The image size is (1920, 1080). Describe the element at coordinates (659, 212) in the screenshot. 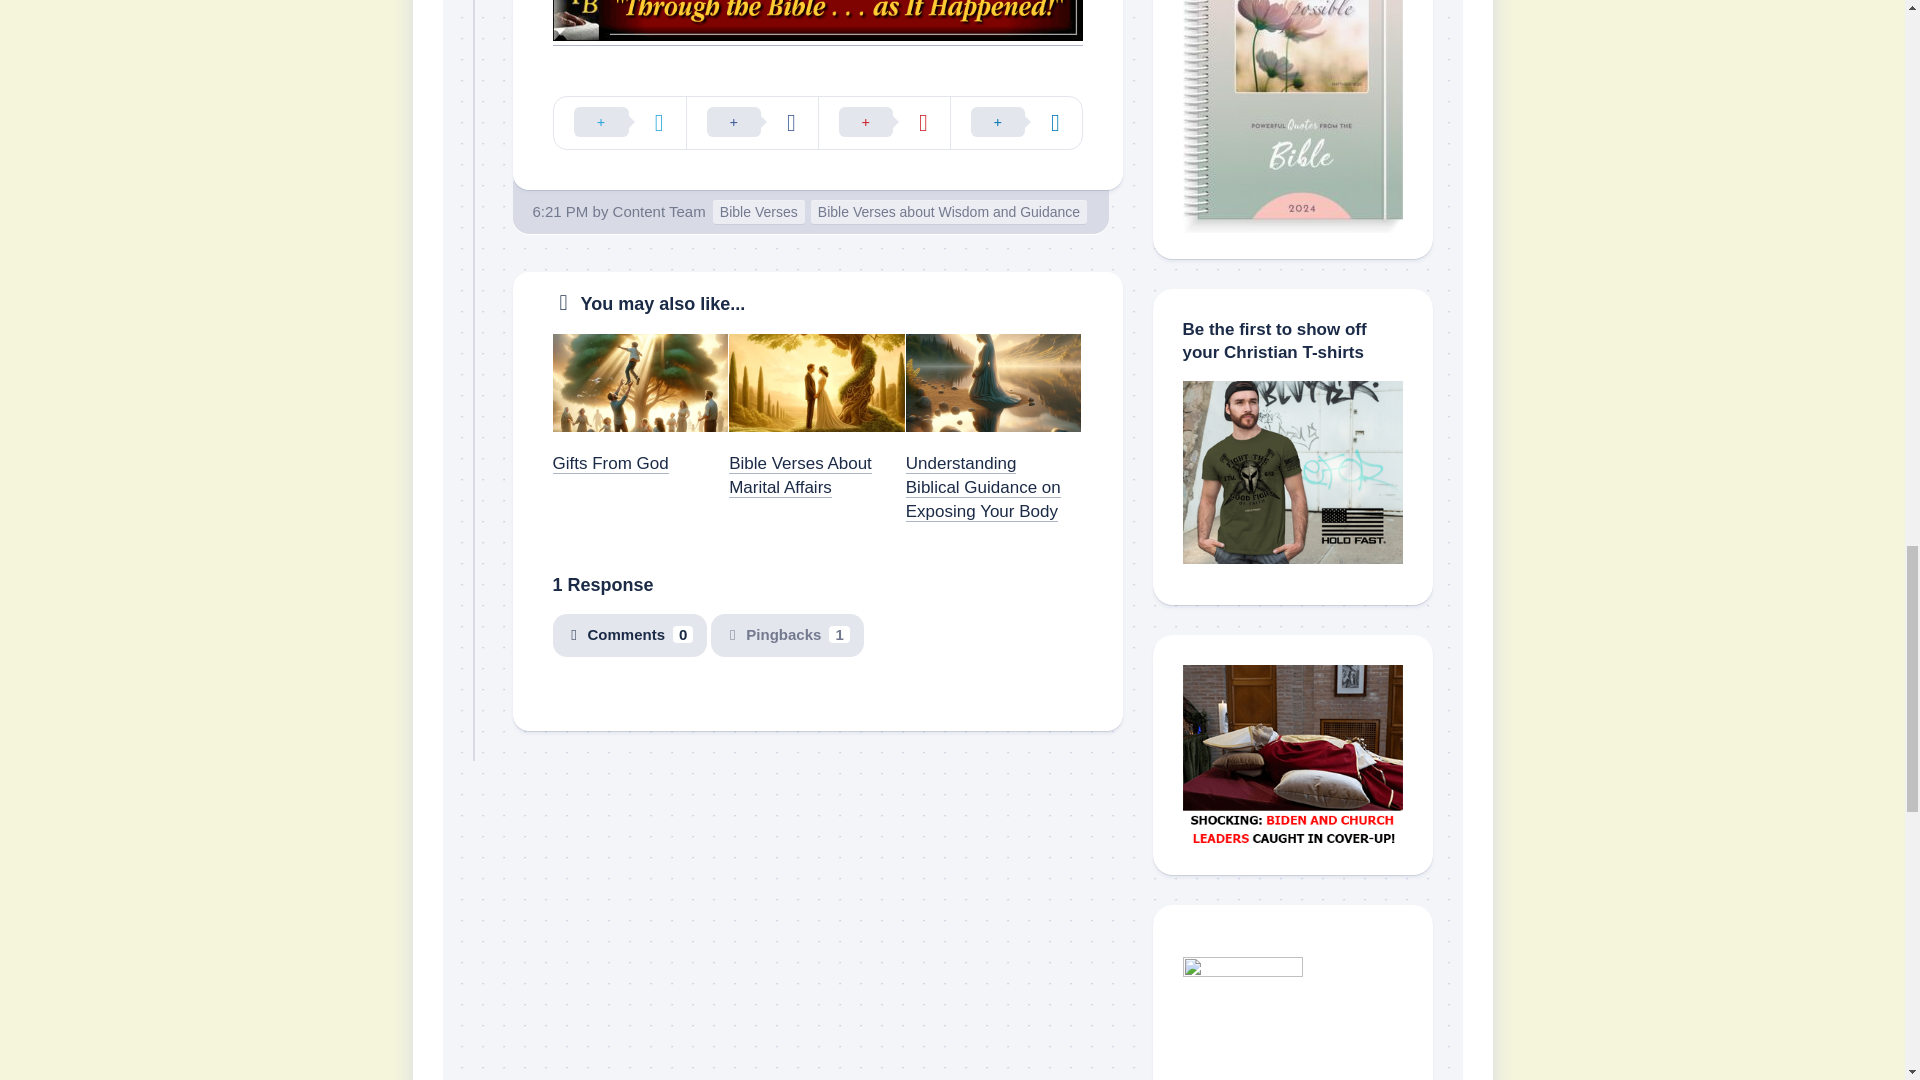

I see `Posts by Content Team` at that location.